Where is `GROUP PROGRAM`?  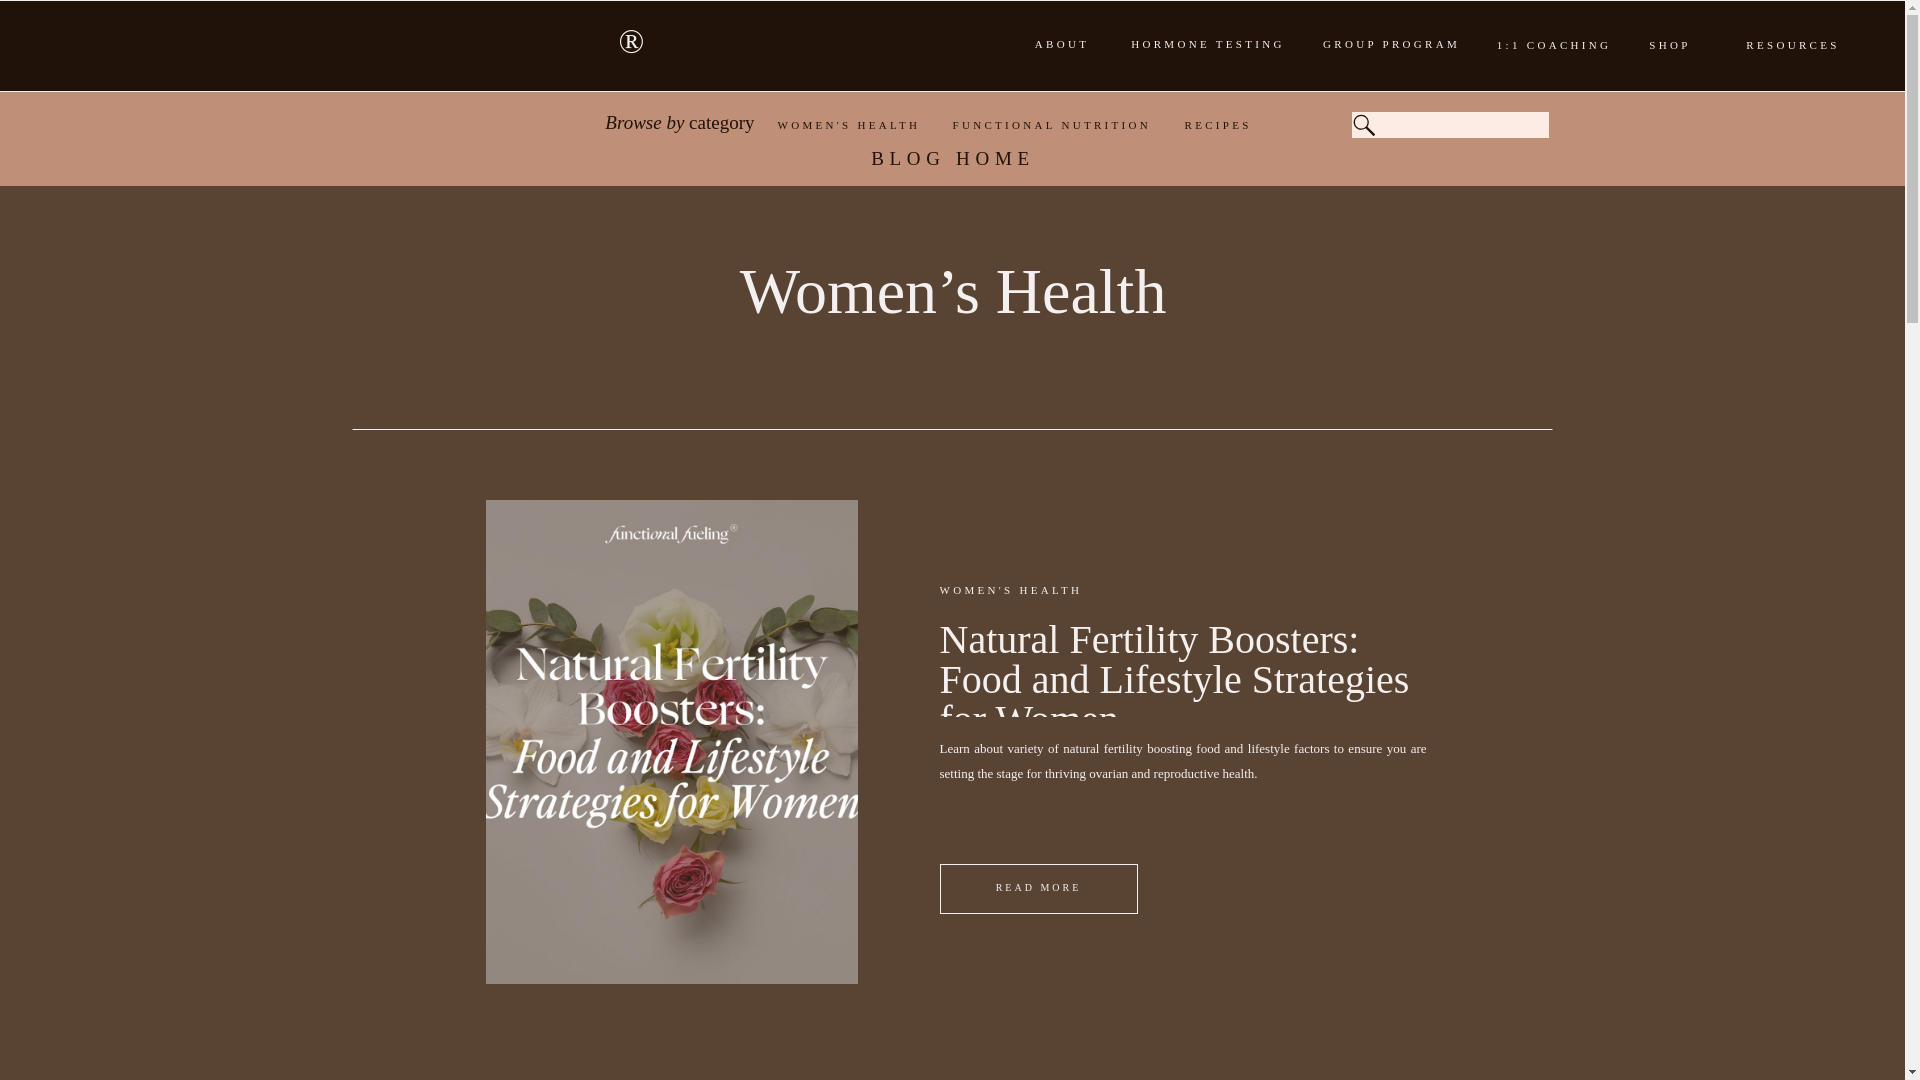
GROUP PROGRAM is located at coordinates (1392, 44).